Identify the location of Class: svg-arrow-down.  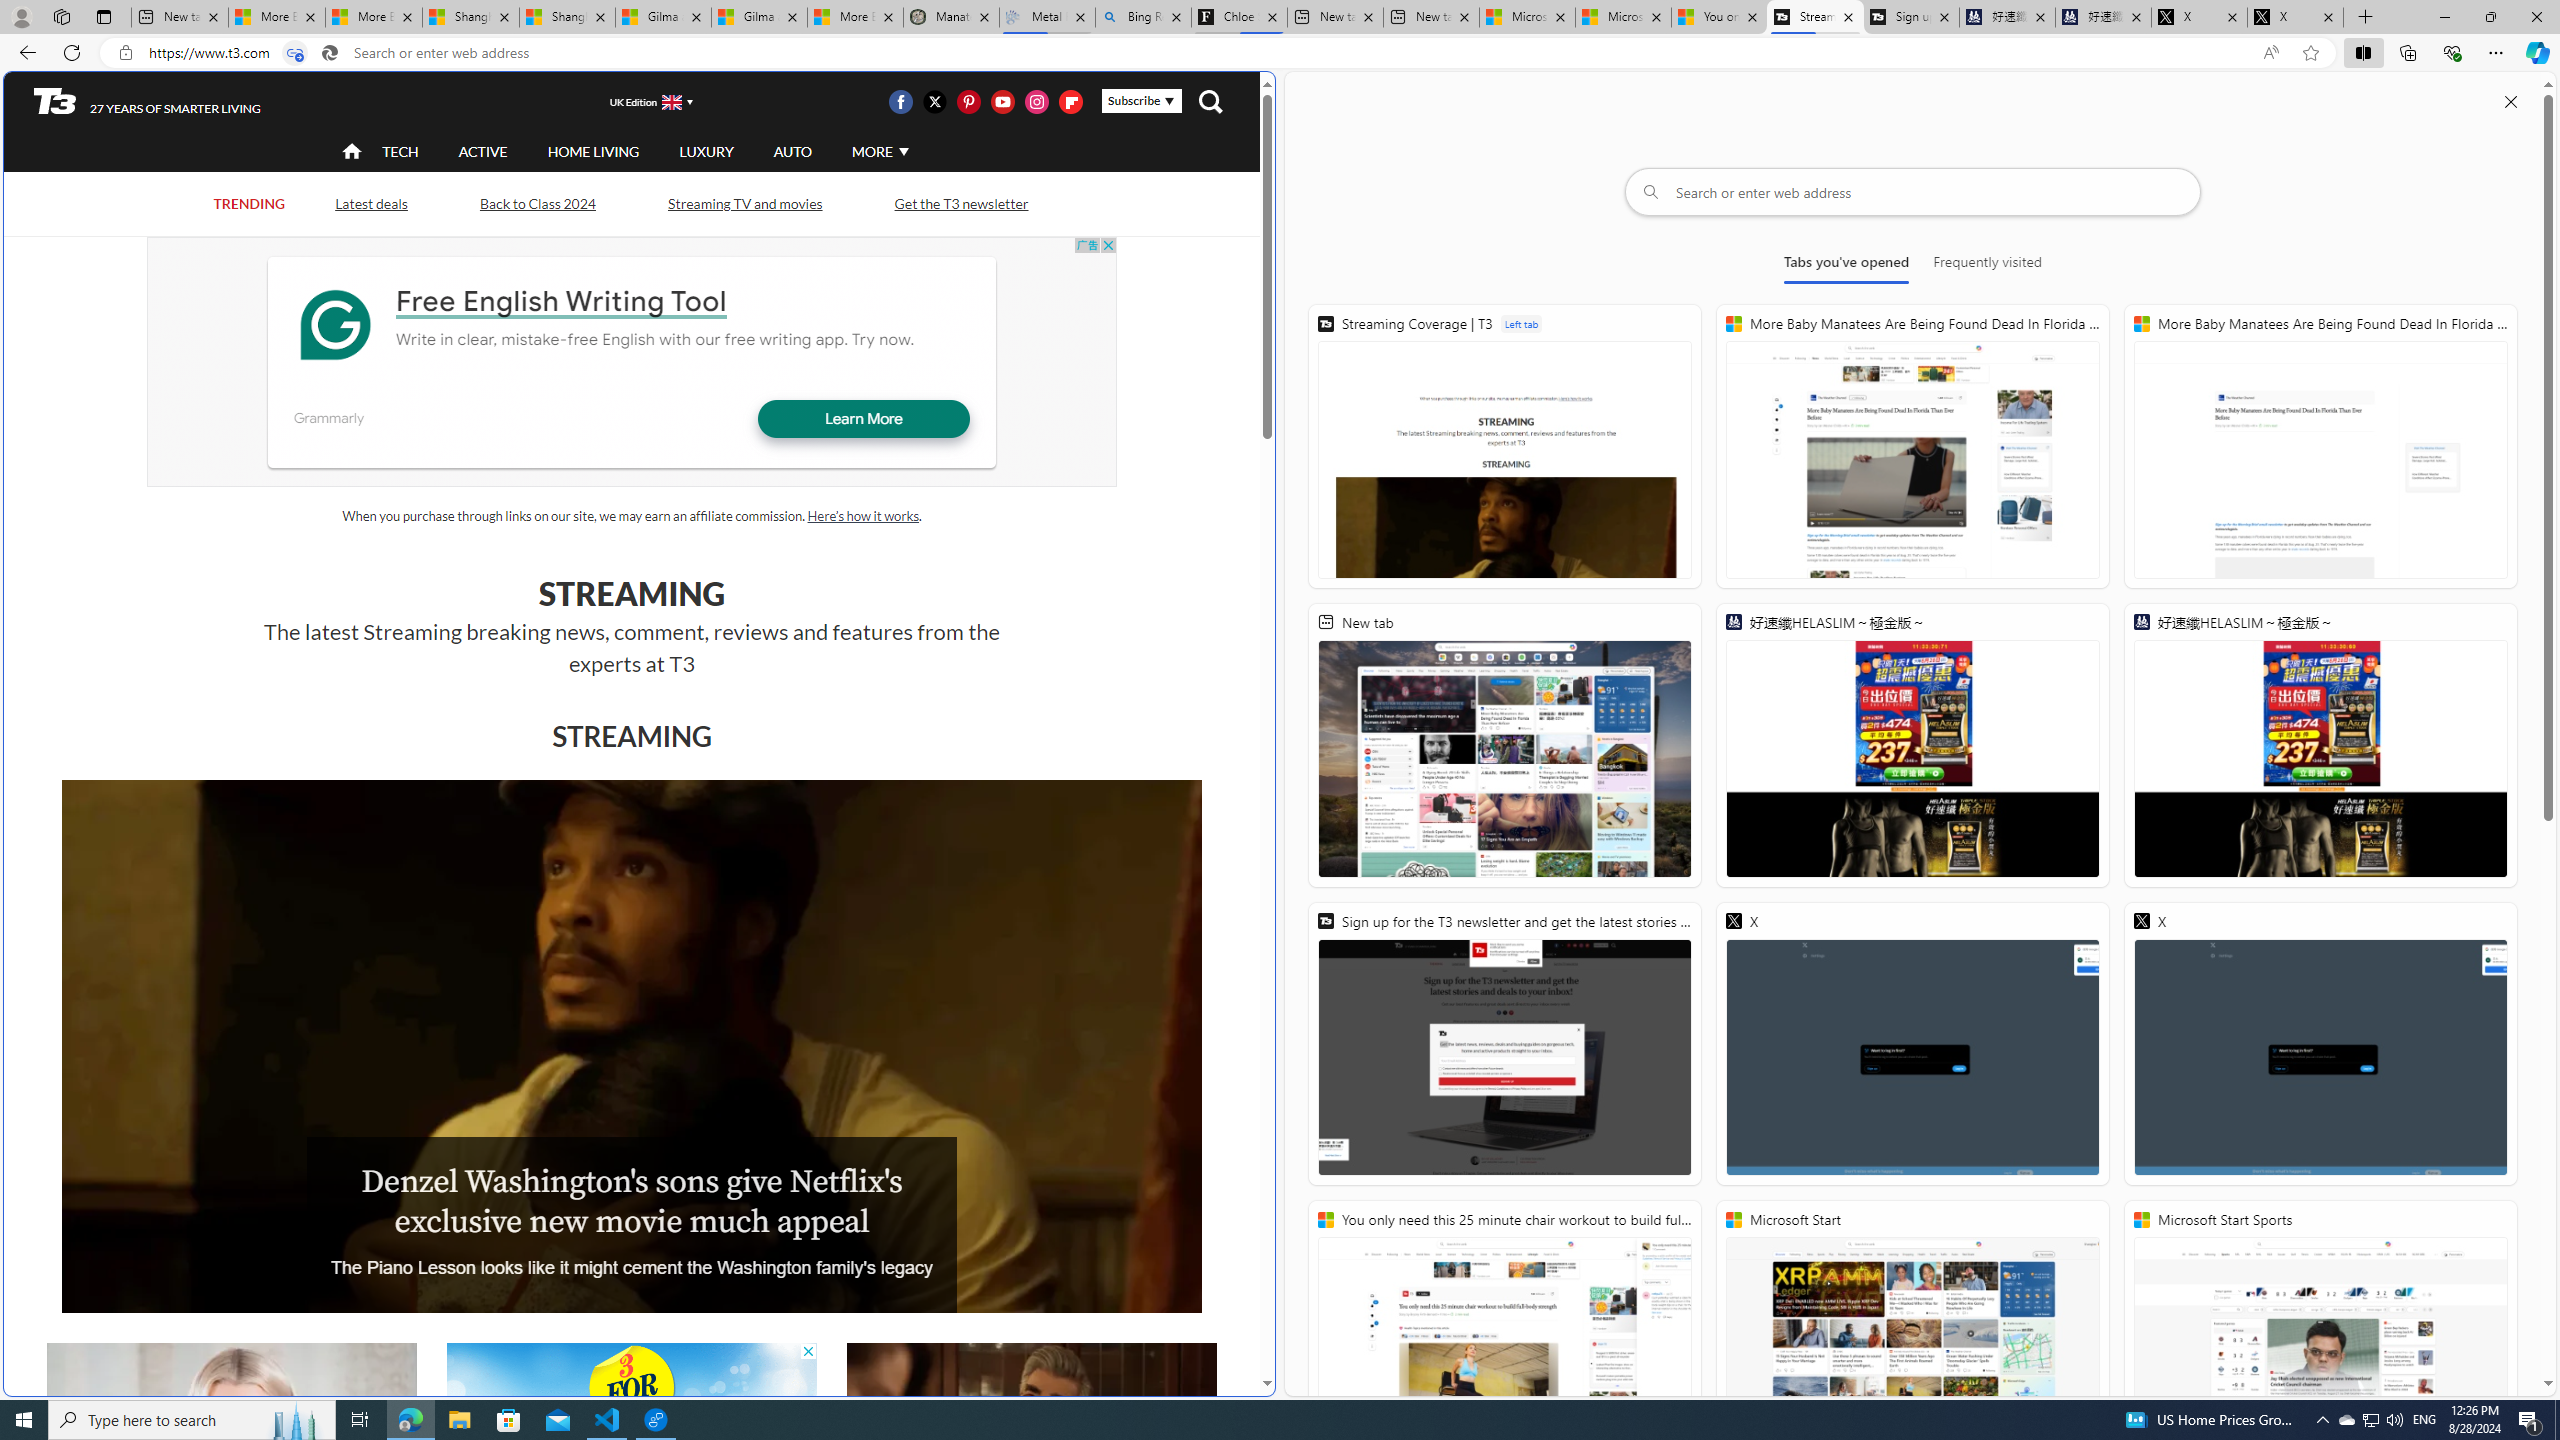
(903, 151).